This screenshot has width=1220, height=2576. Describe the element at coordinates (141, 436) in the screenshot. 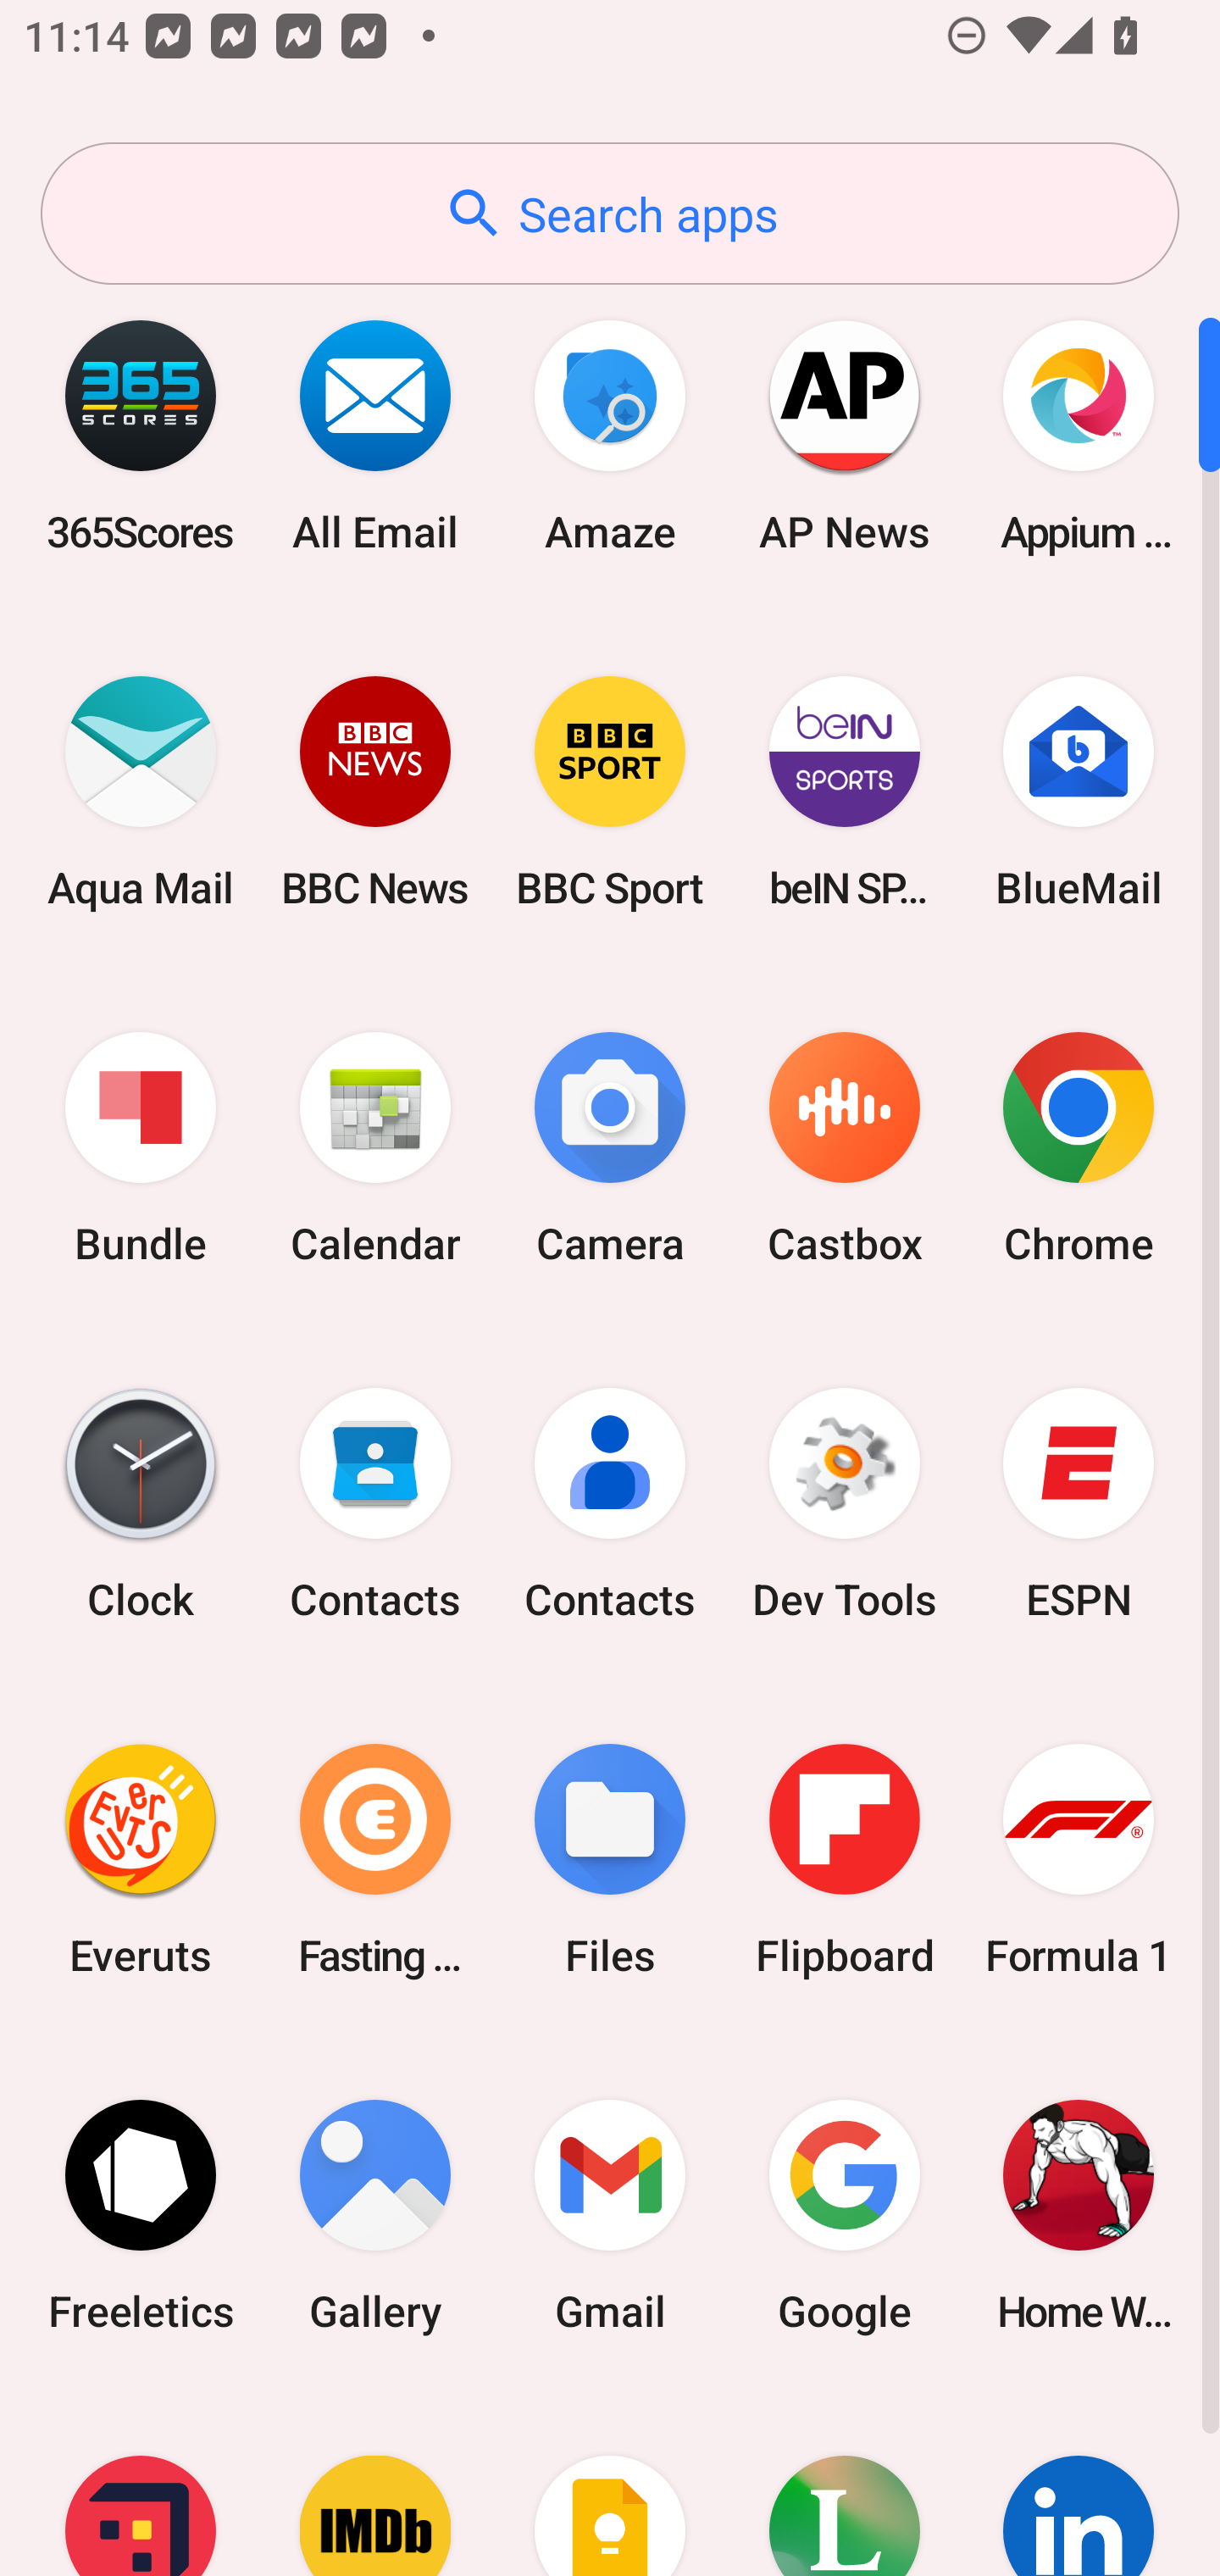

I see `365Scores` at that location.